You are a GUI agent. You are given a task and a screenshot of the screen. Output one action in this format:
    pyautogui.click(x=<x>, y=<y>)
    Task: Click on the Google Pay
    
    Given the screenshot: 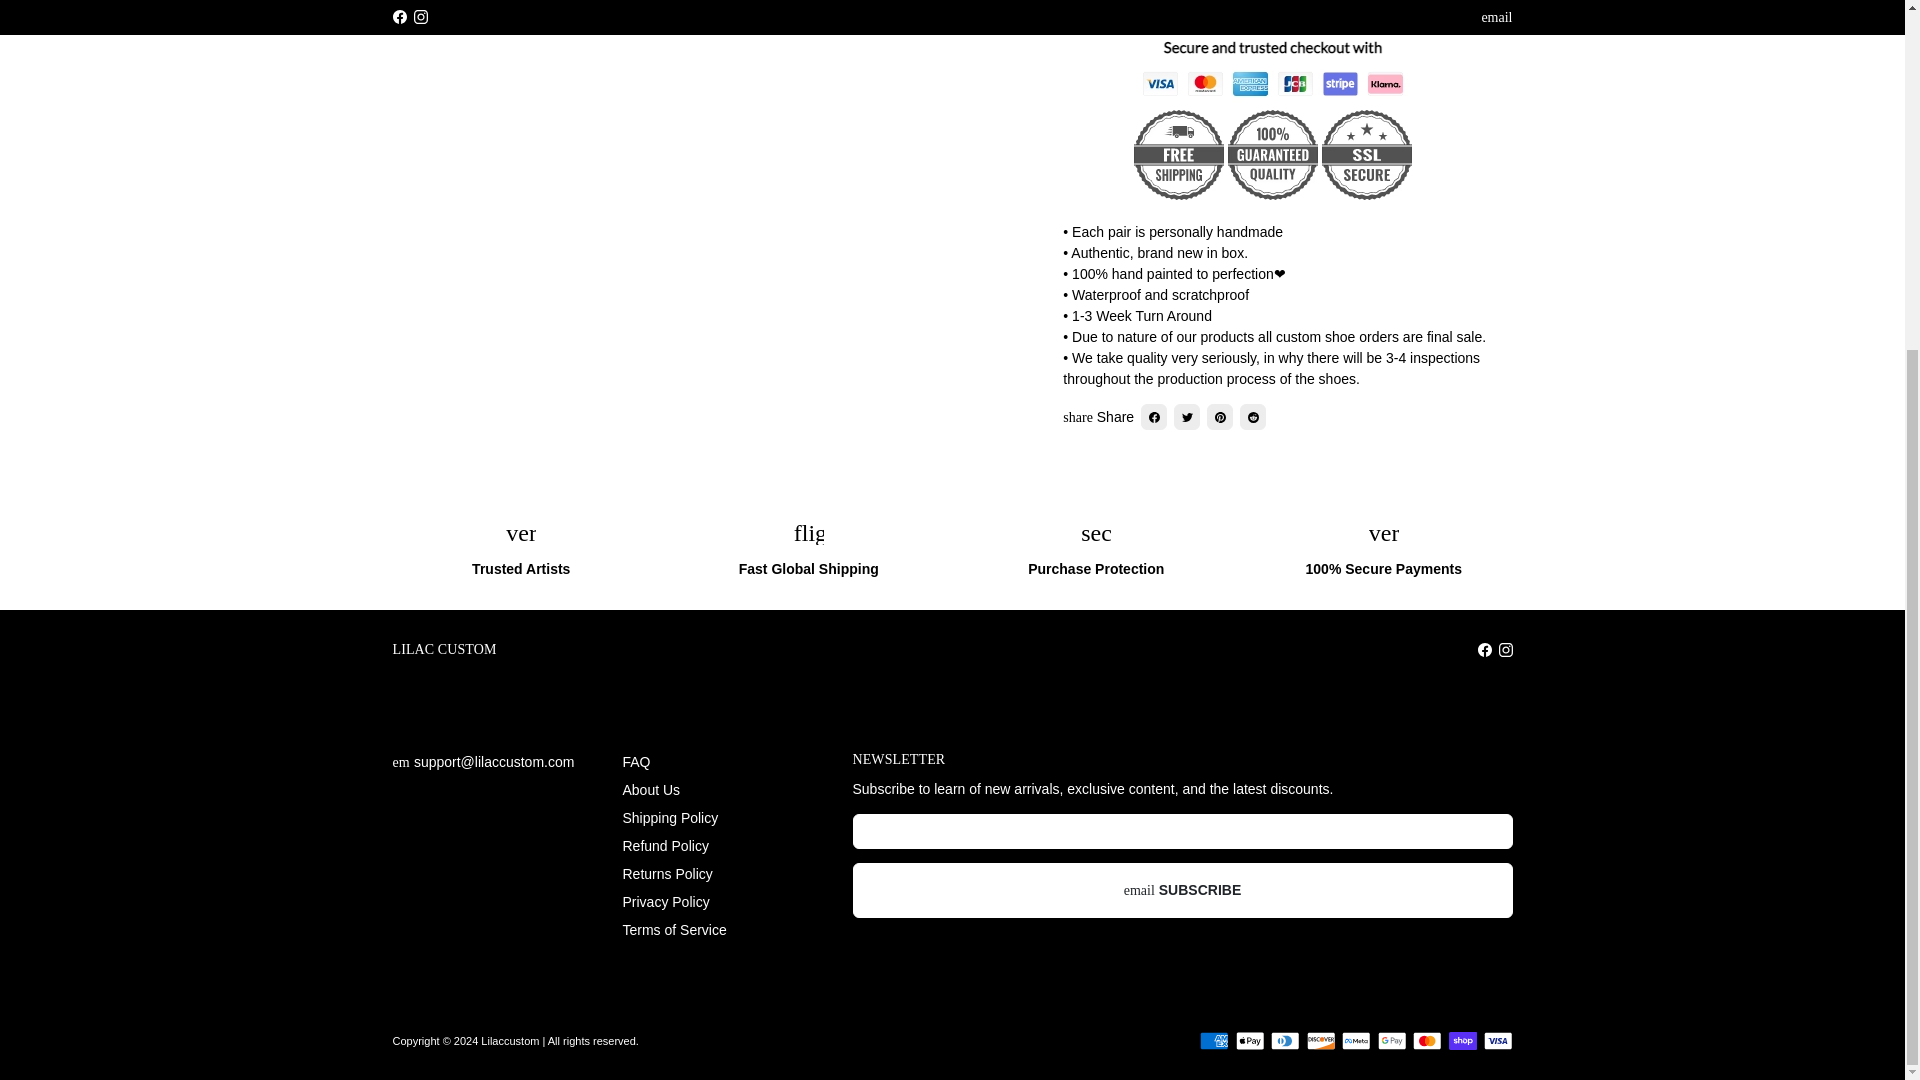 What is the action you would take?
    pyautogui.click(x=1392, y=1040)
    